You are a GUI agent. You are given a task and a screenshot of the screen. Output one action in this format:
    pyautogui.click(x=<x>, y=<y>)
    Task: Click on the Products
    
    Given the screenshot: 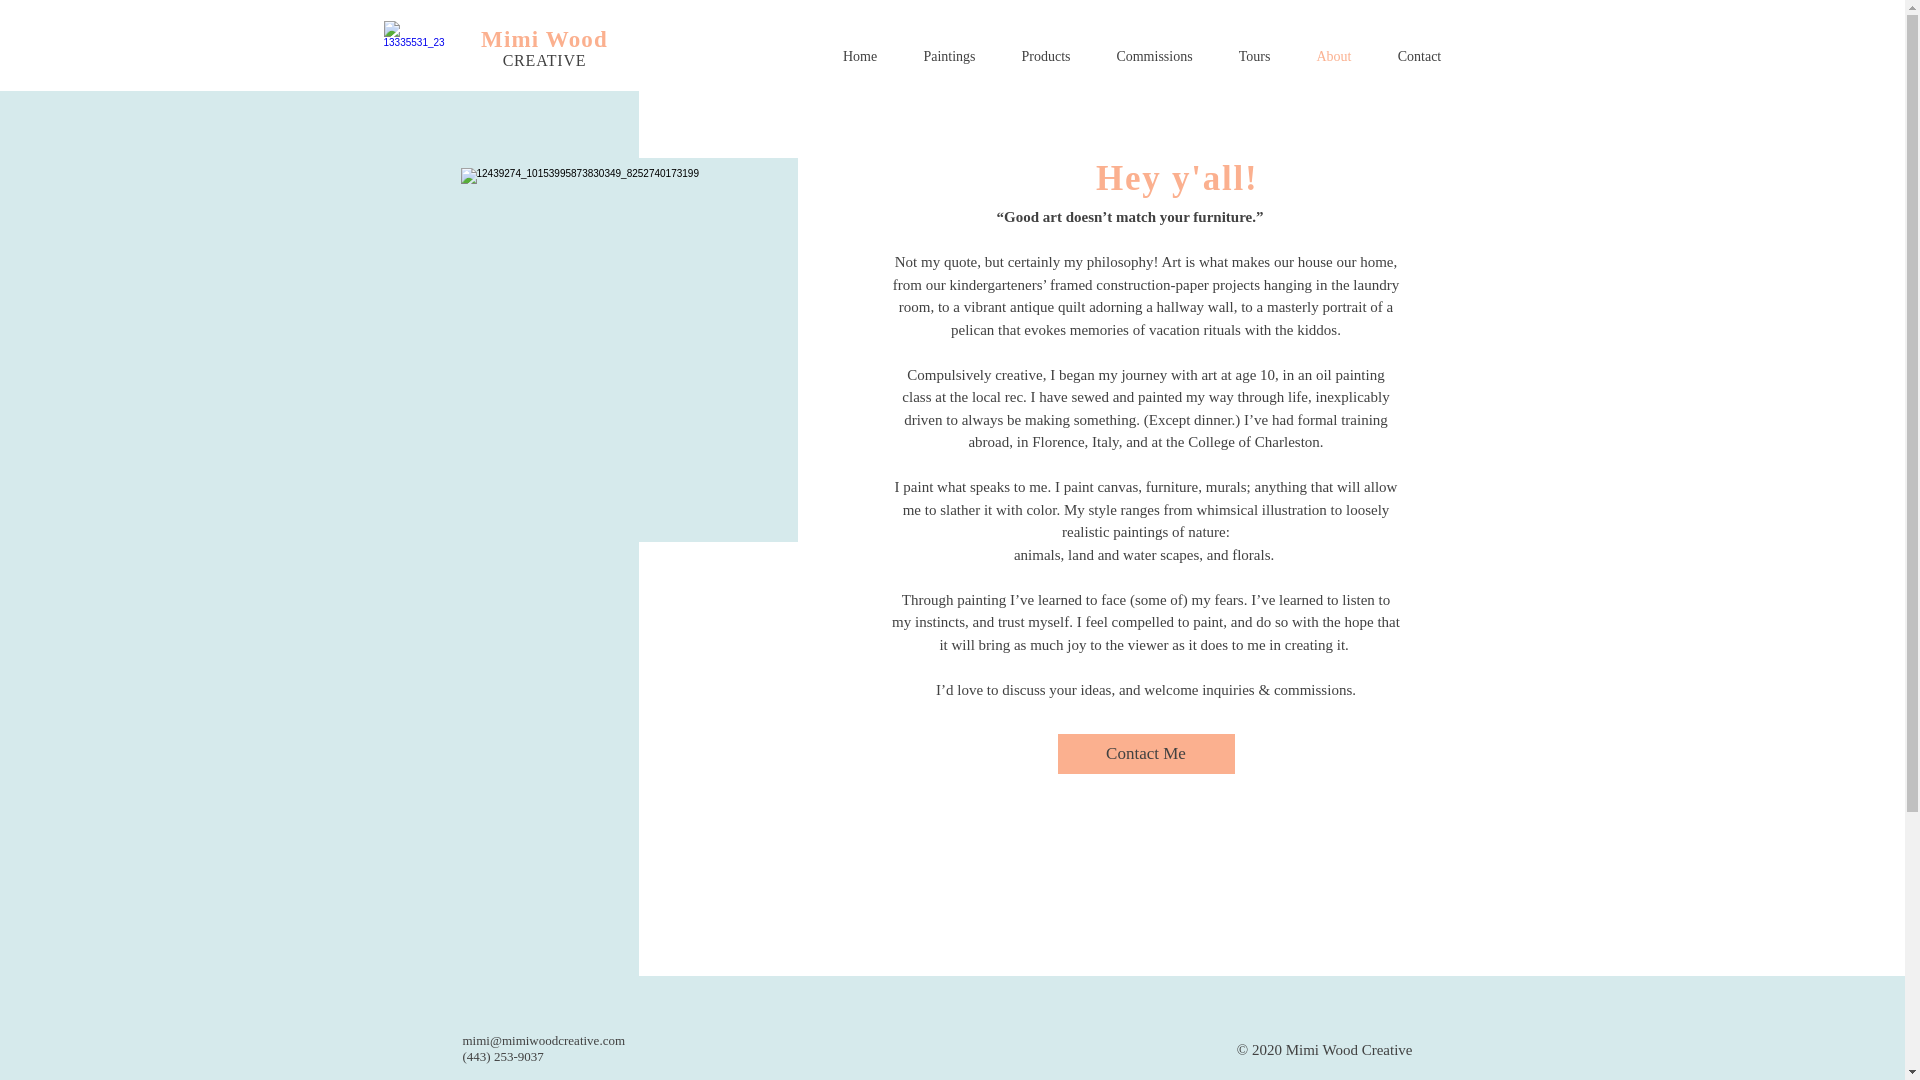 What is the action you would take?
    pyautogui.click(x=1045, y=57)
    